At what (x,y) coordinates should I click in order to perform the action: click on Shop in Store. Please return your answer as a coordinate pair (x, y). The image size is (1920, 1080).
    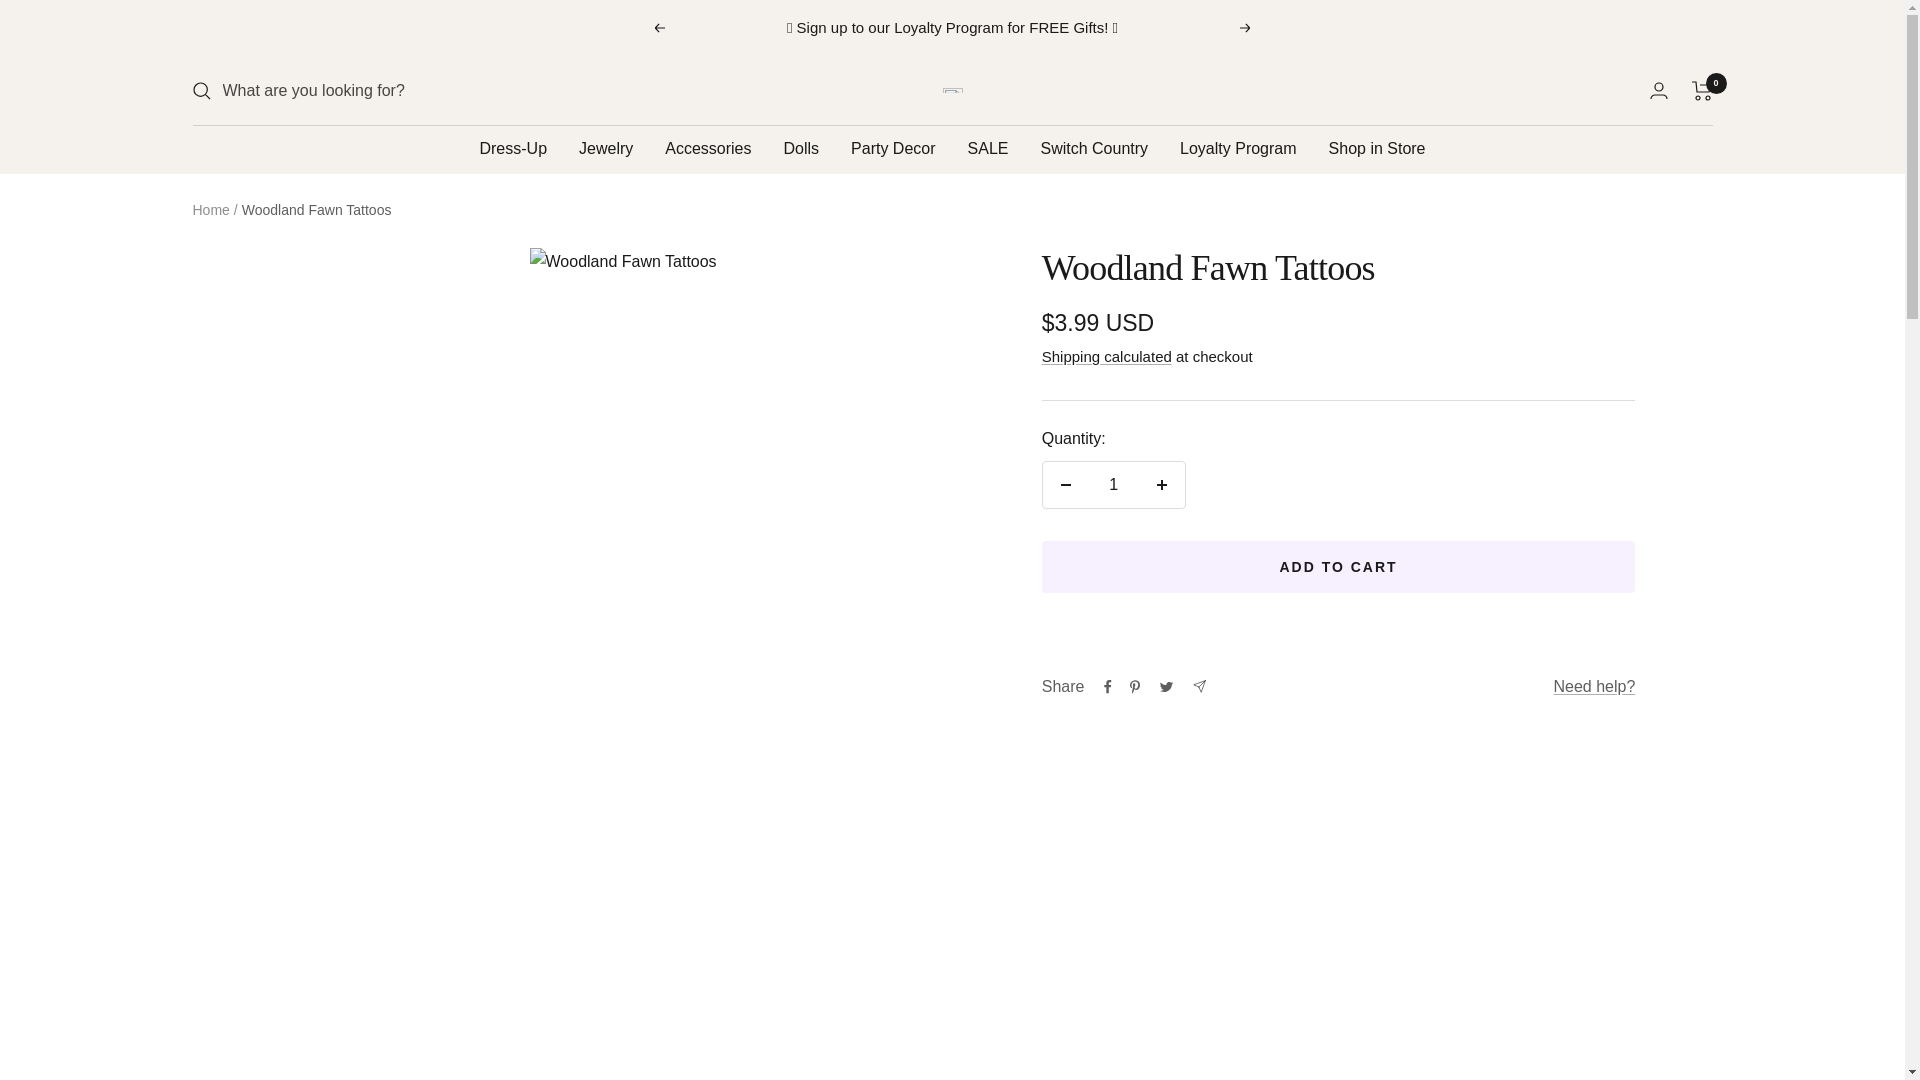
    Looking at the image, I should click on (1377, 149).